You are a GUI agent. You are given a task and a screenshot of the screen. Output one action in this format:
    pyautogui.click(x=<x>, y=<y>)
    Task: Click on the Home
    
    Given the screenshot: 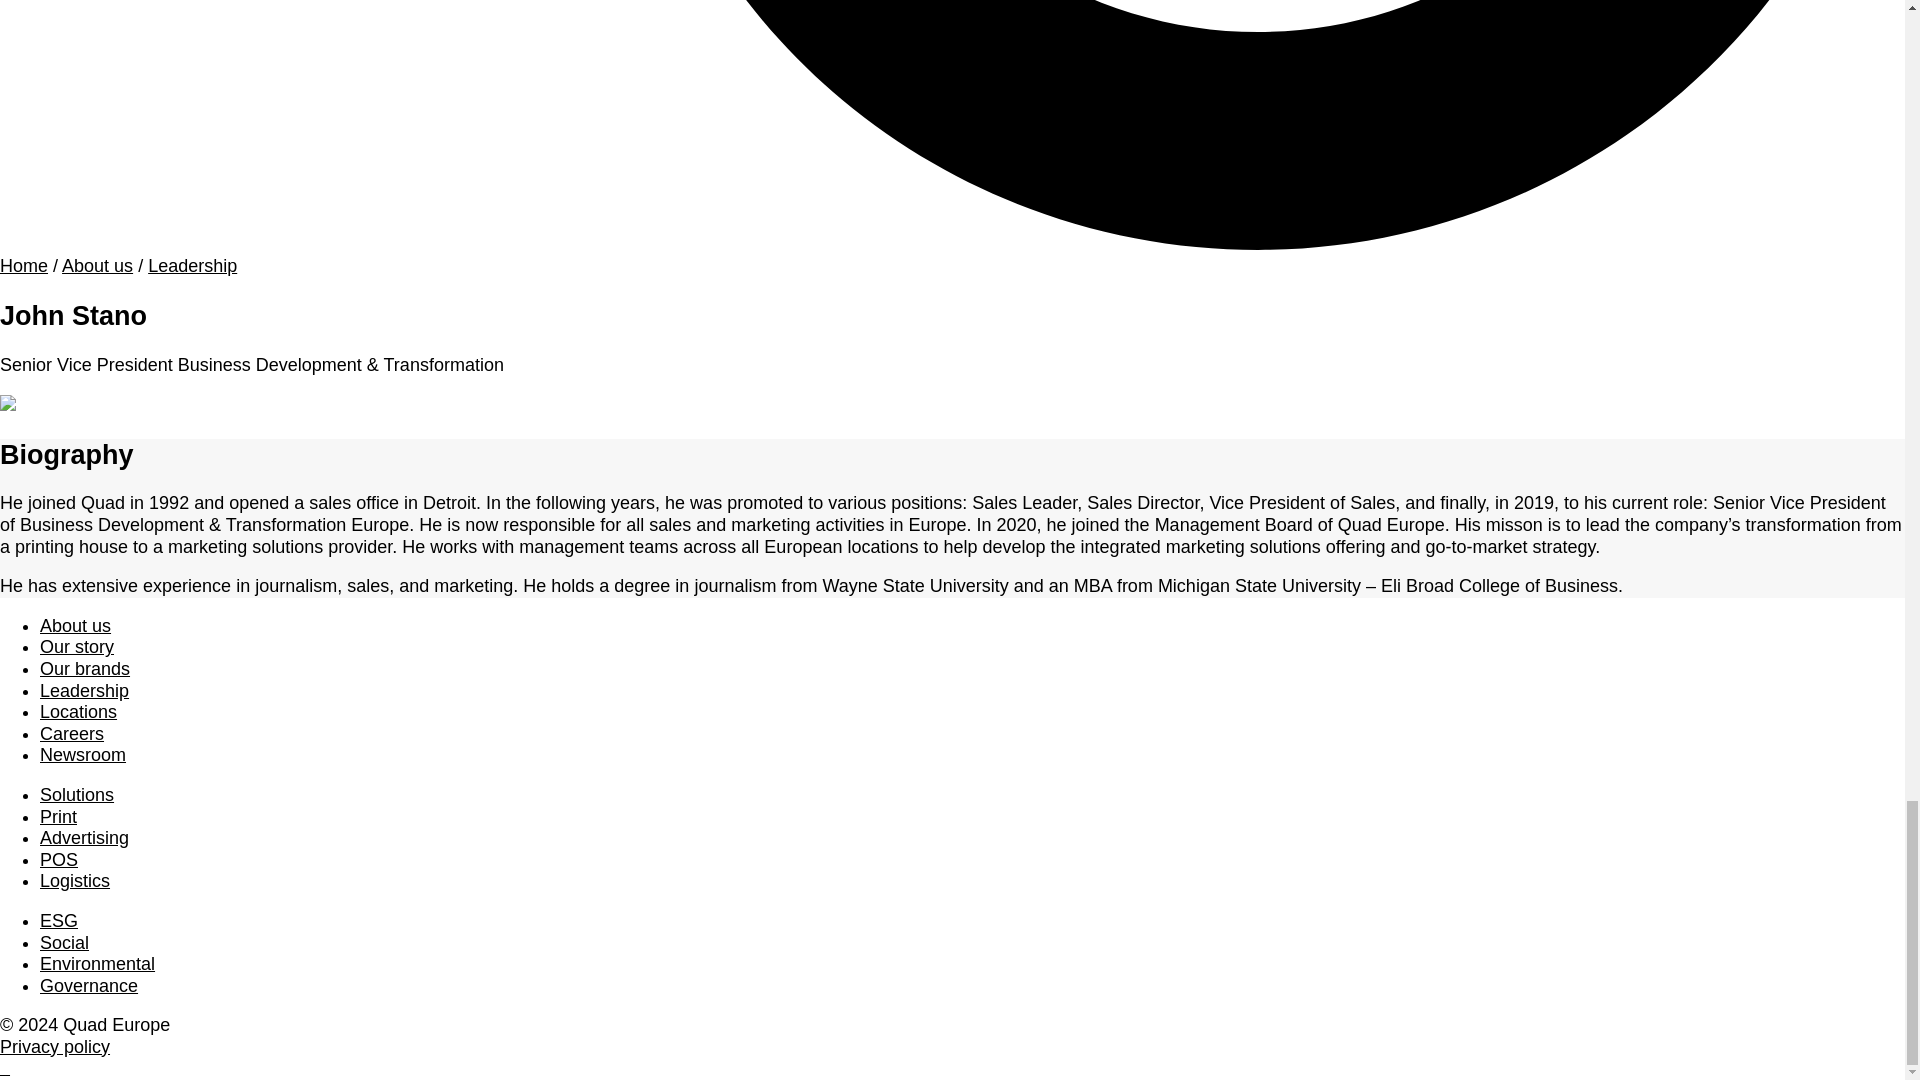 What is the action you would take?
    pyautogui.click(x=24, y=266)
    